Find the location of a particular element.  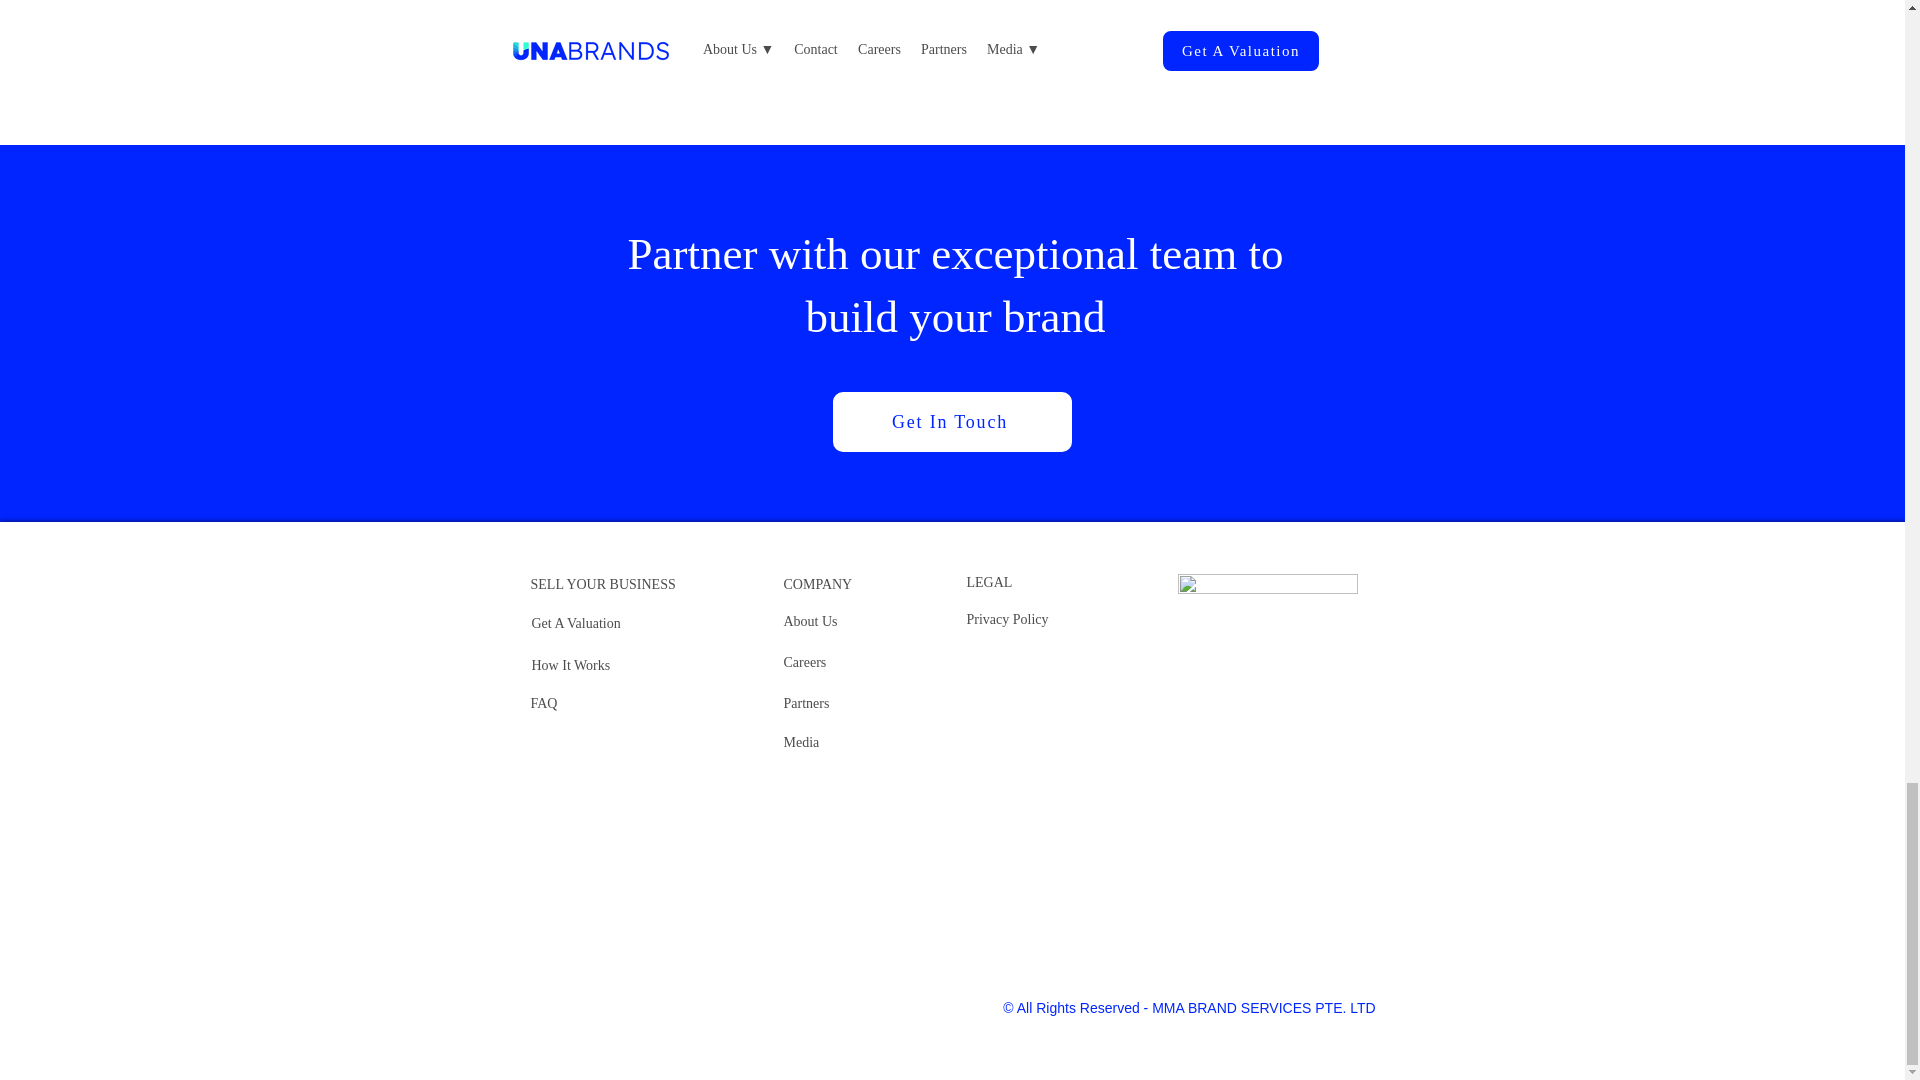

About Us is located at coordinates (810, 621).